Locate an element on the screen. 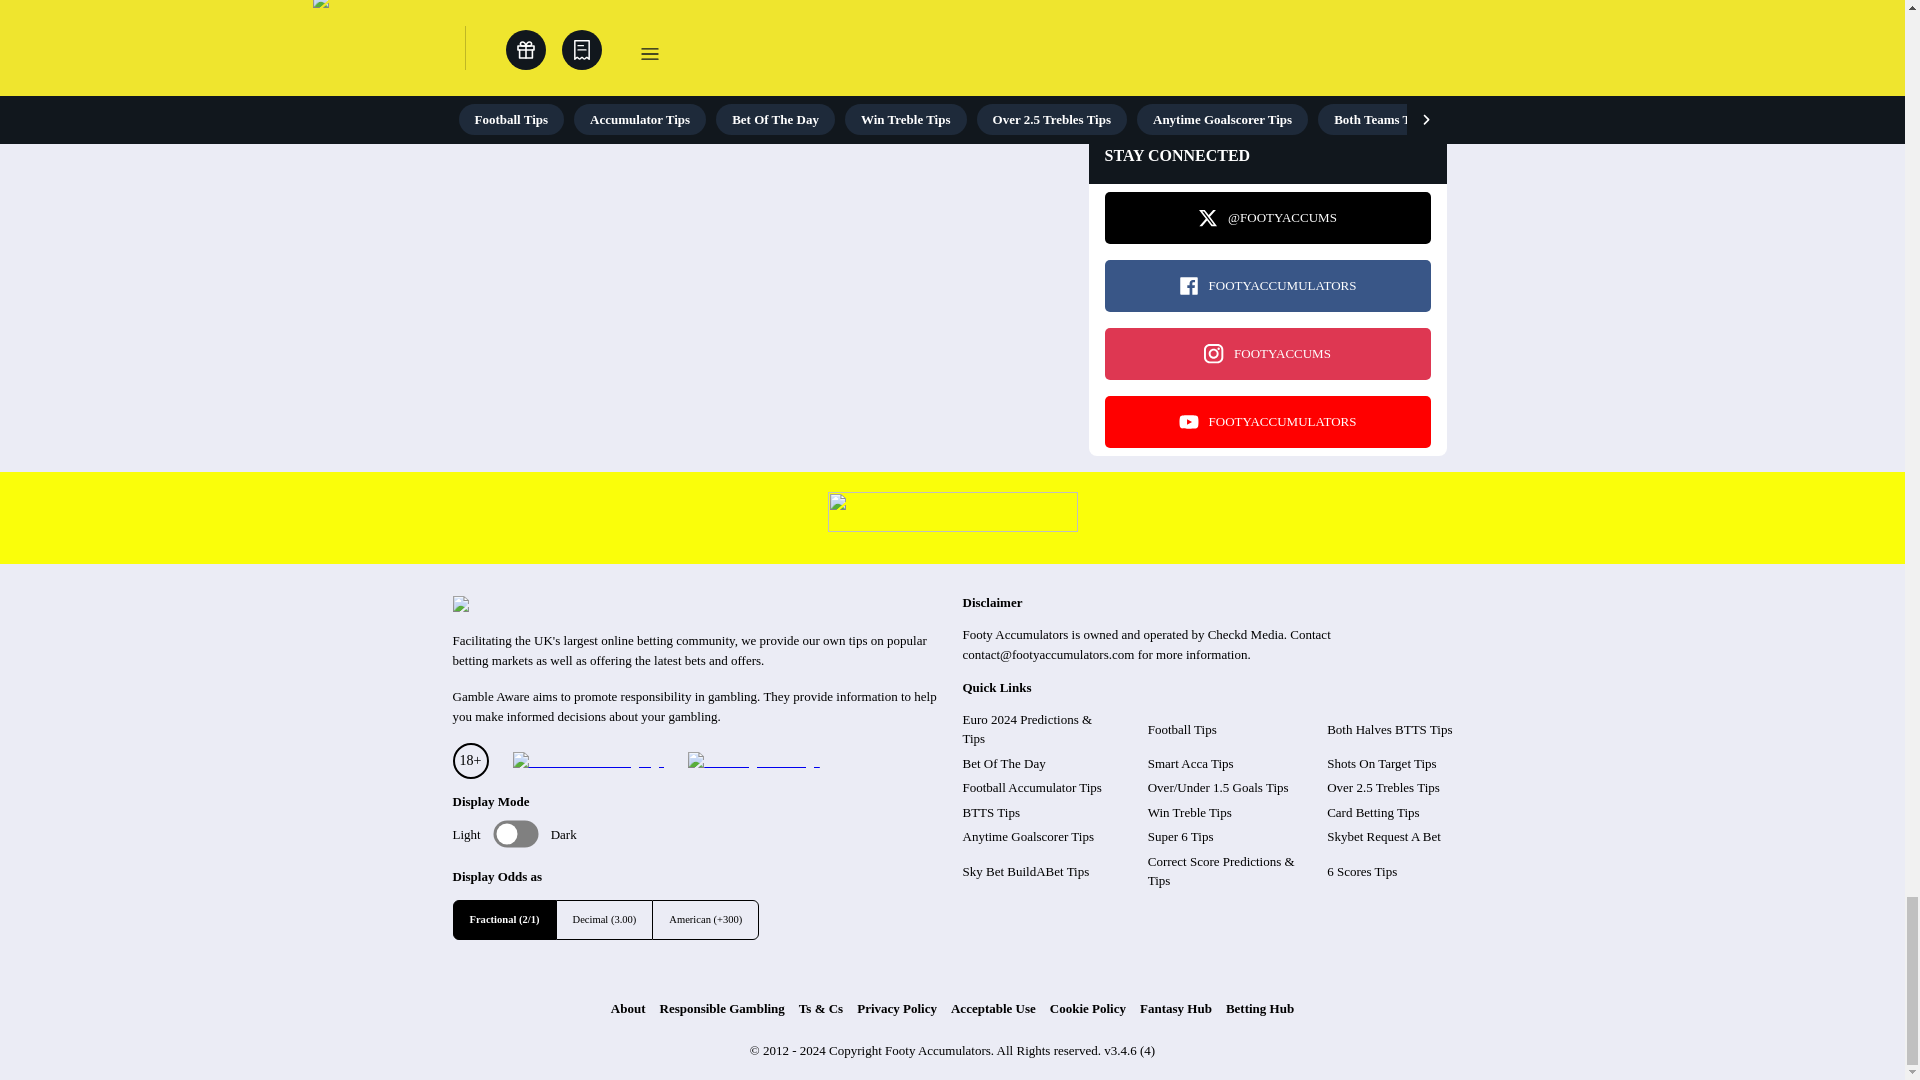  Be gamble aware campaign is located at coordinates (587, 762).